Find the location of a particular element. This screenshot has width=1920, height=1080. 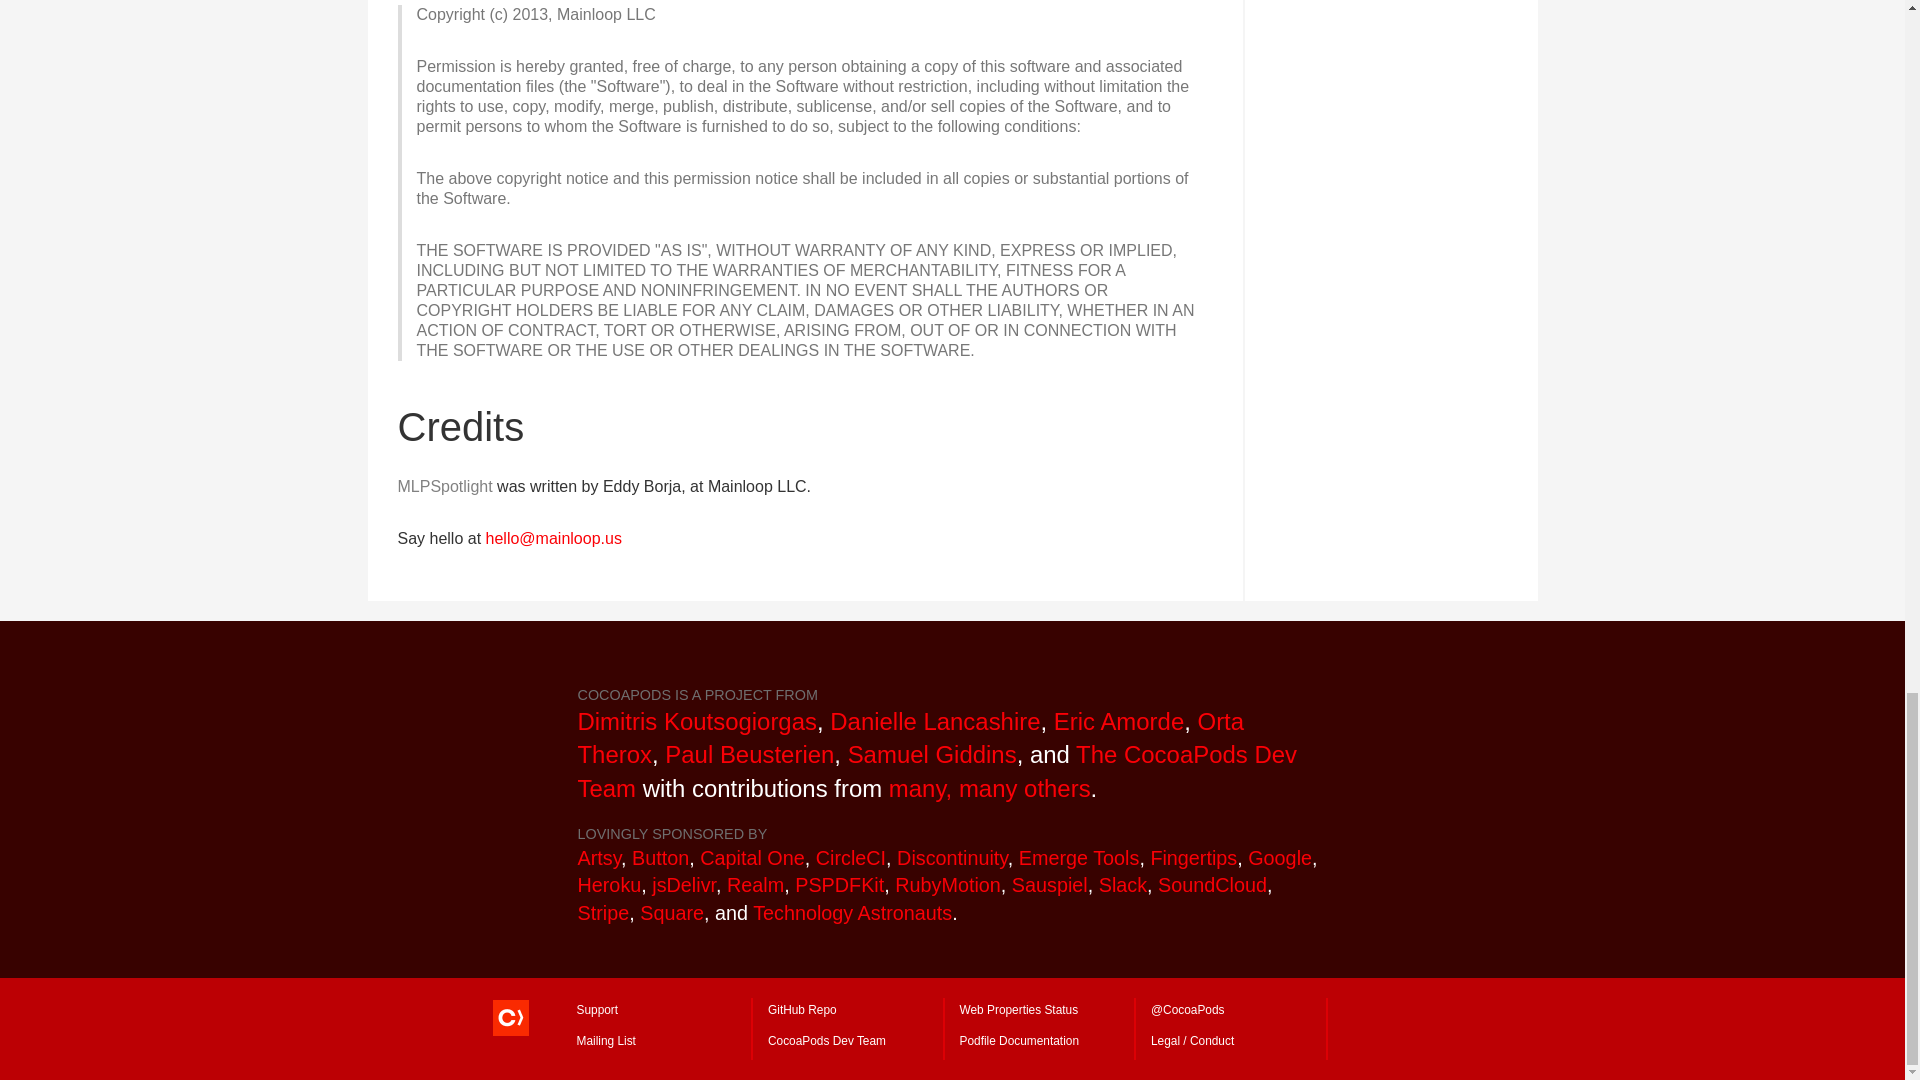

Danielle Lancashire is located at coordinates (934, 722).